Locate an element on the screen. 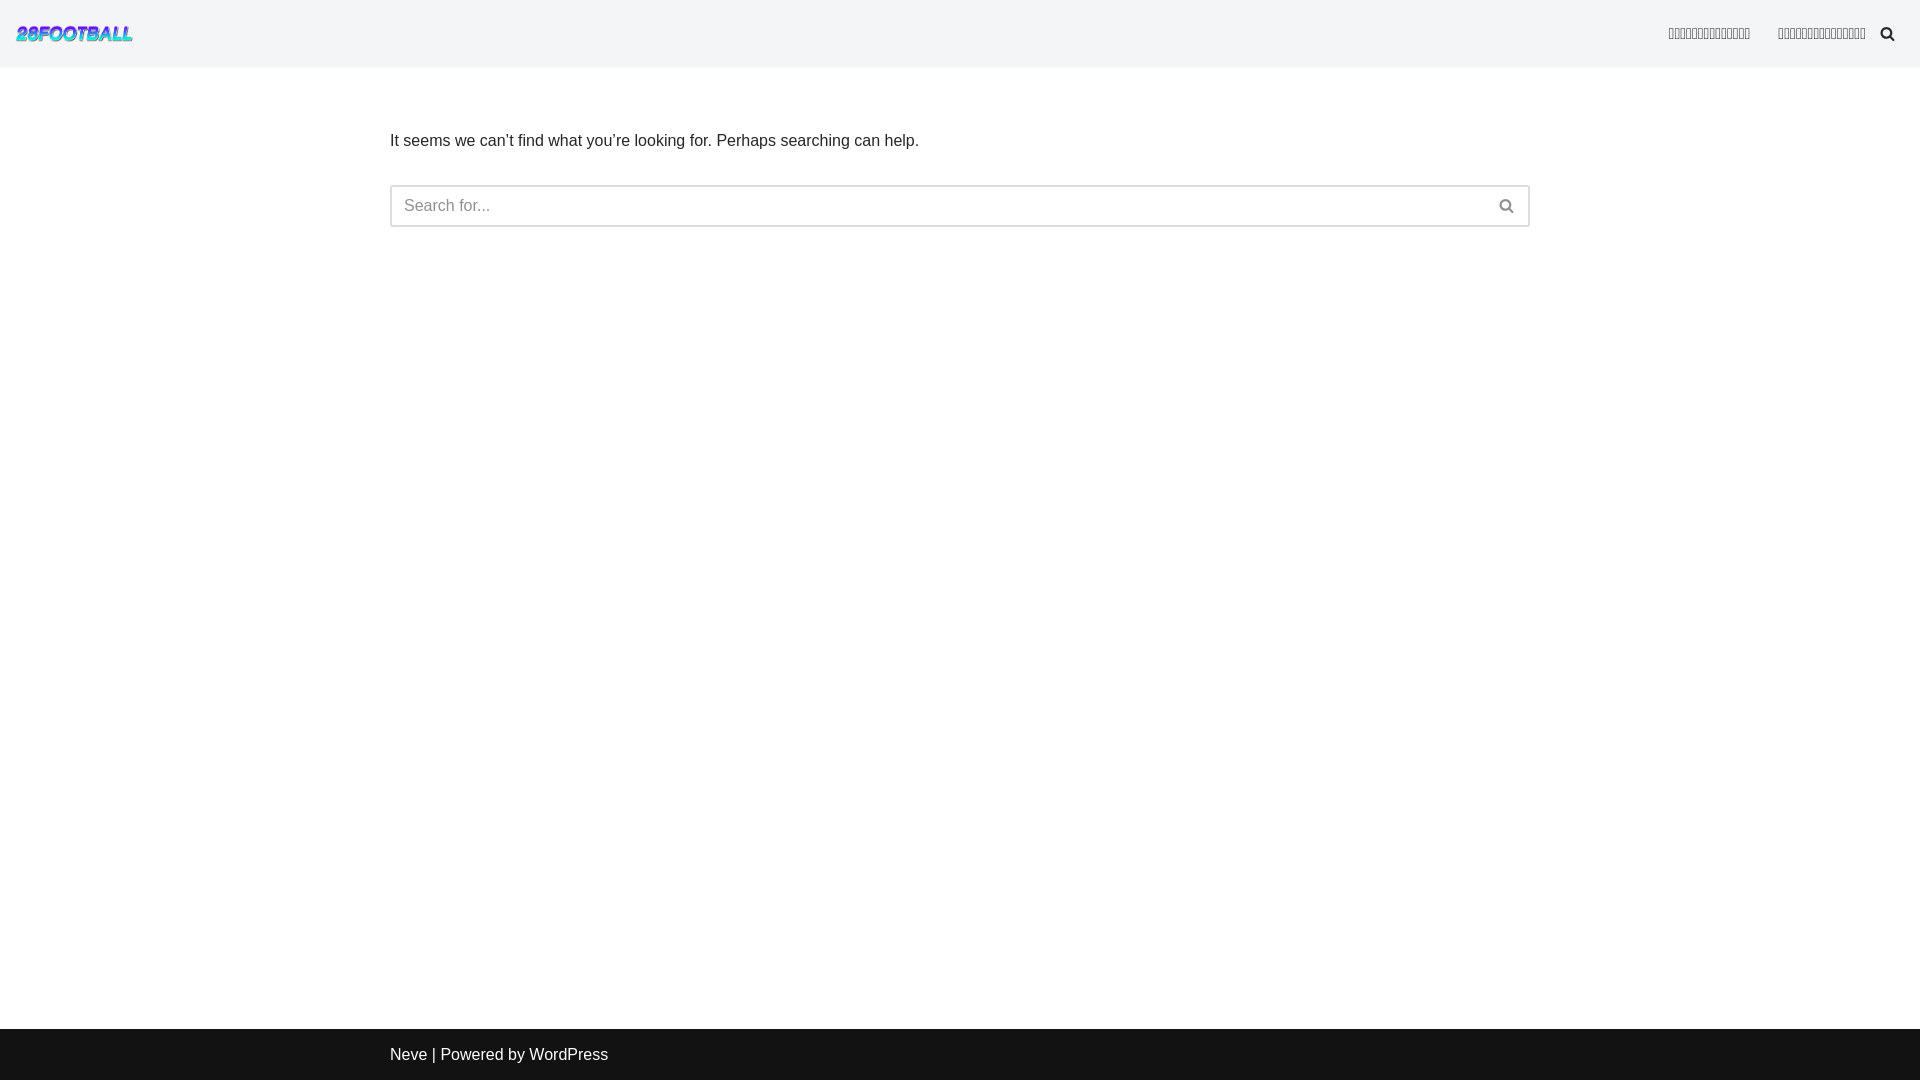  Neve is located at coordinates (408, 1054).